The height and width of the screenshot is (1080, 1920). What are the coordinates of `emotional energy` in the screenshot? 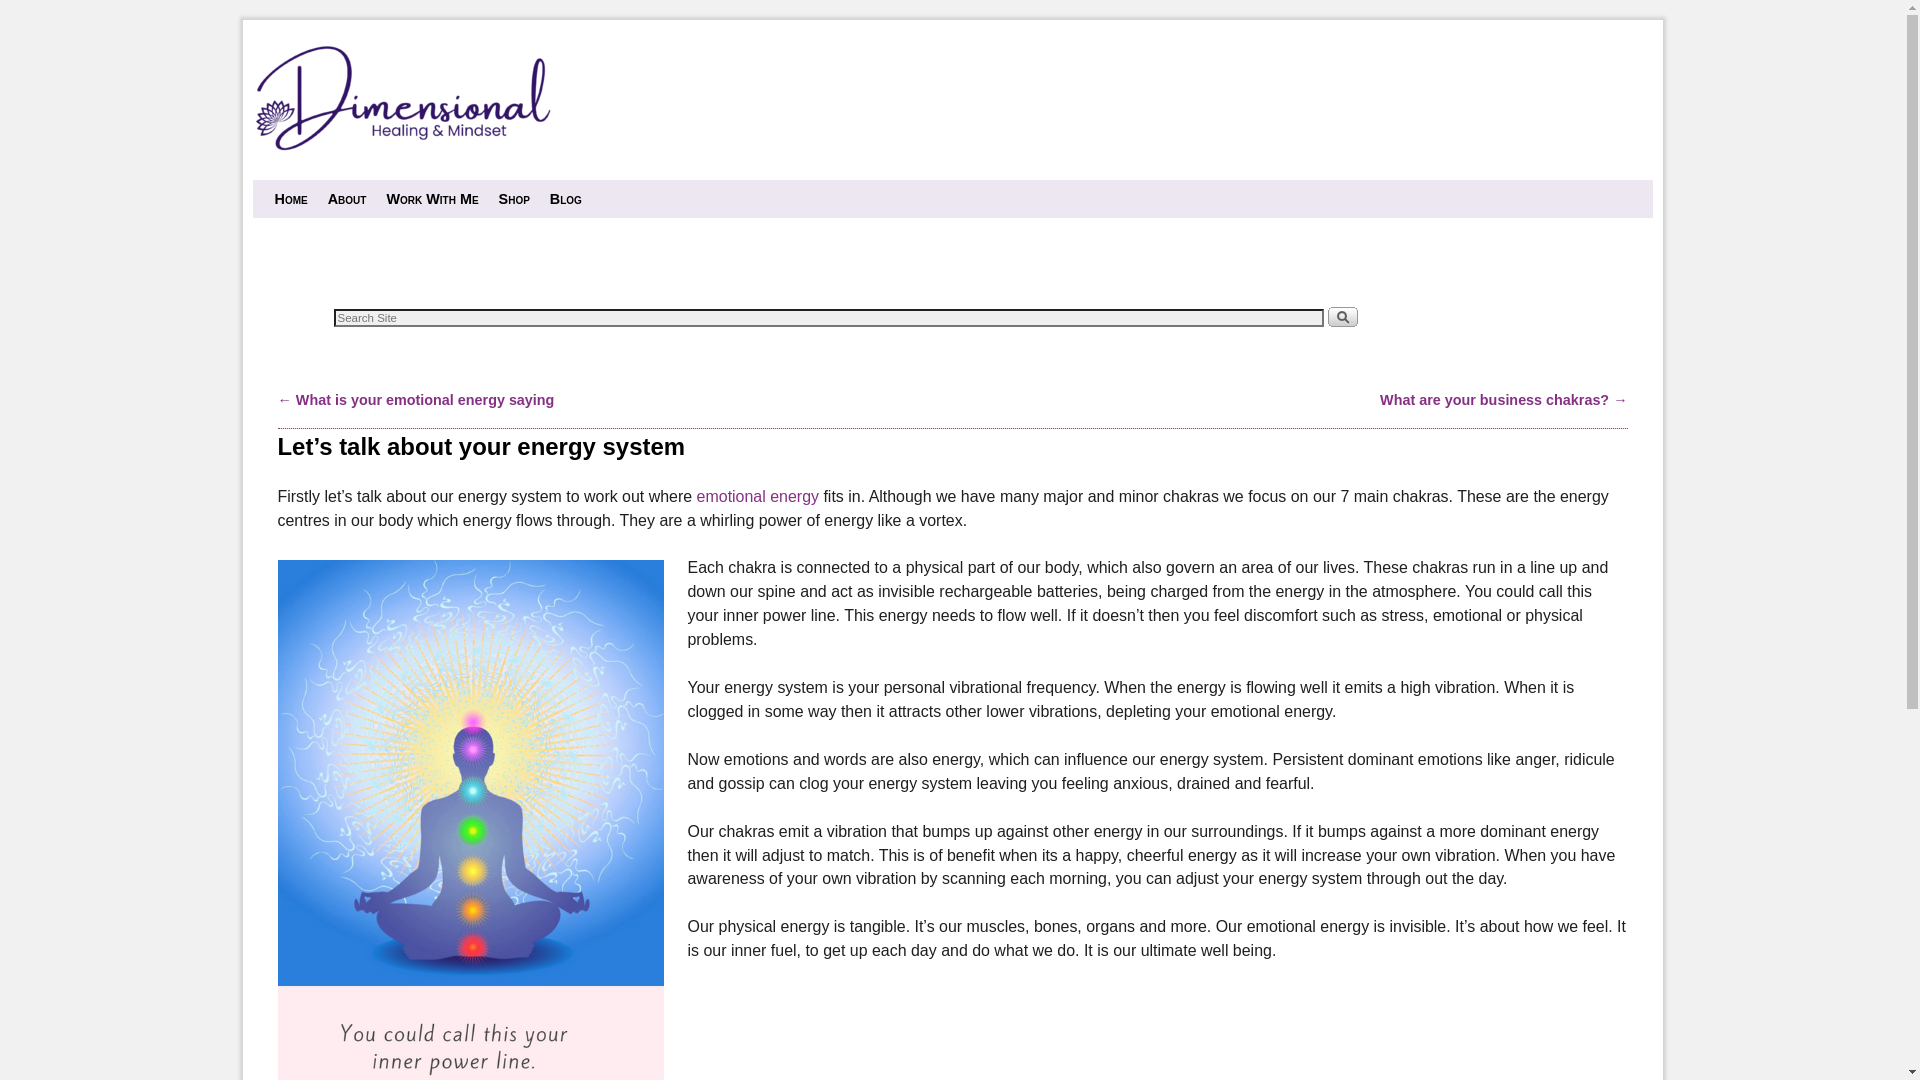 It's located at (758, 496).